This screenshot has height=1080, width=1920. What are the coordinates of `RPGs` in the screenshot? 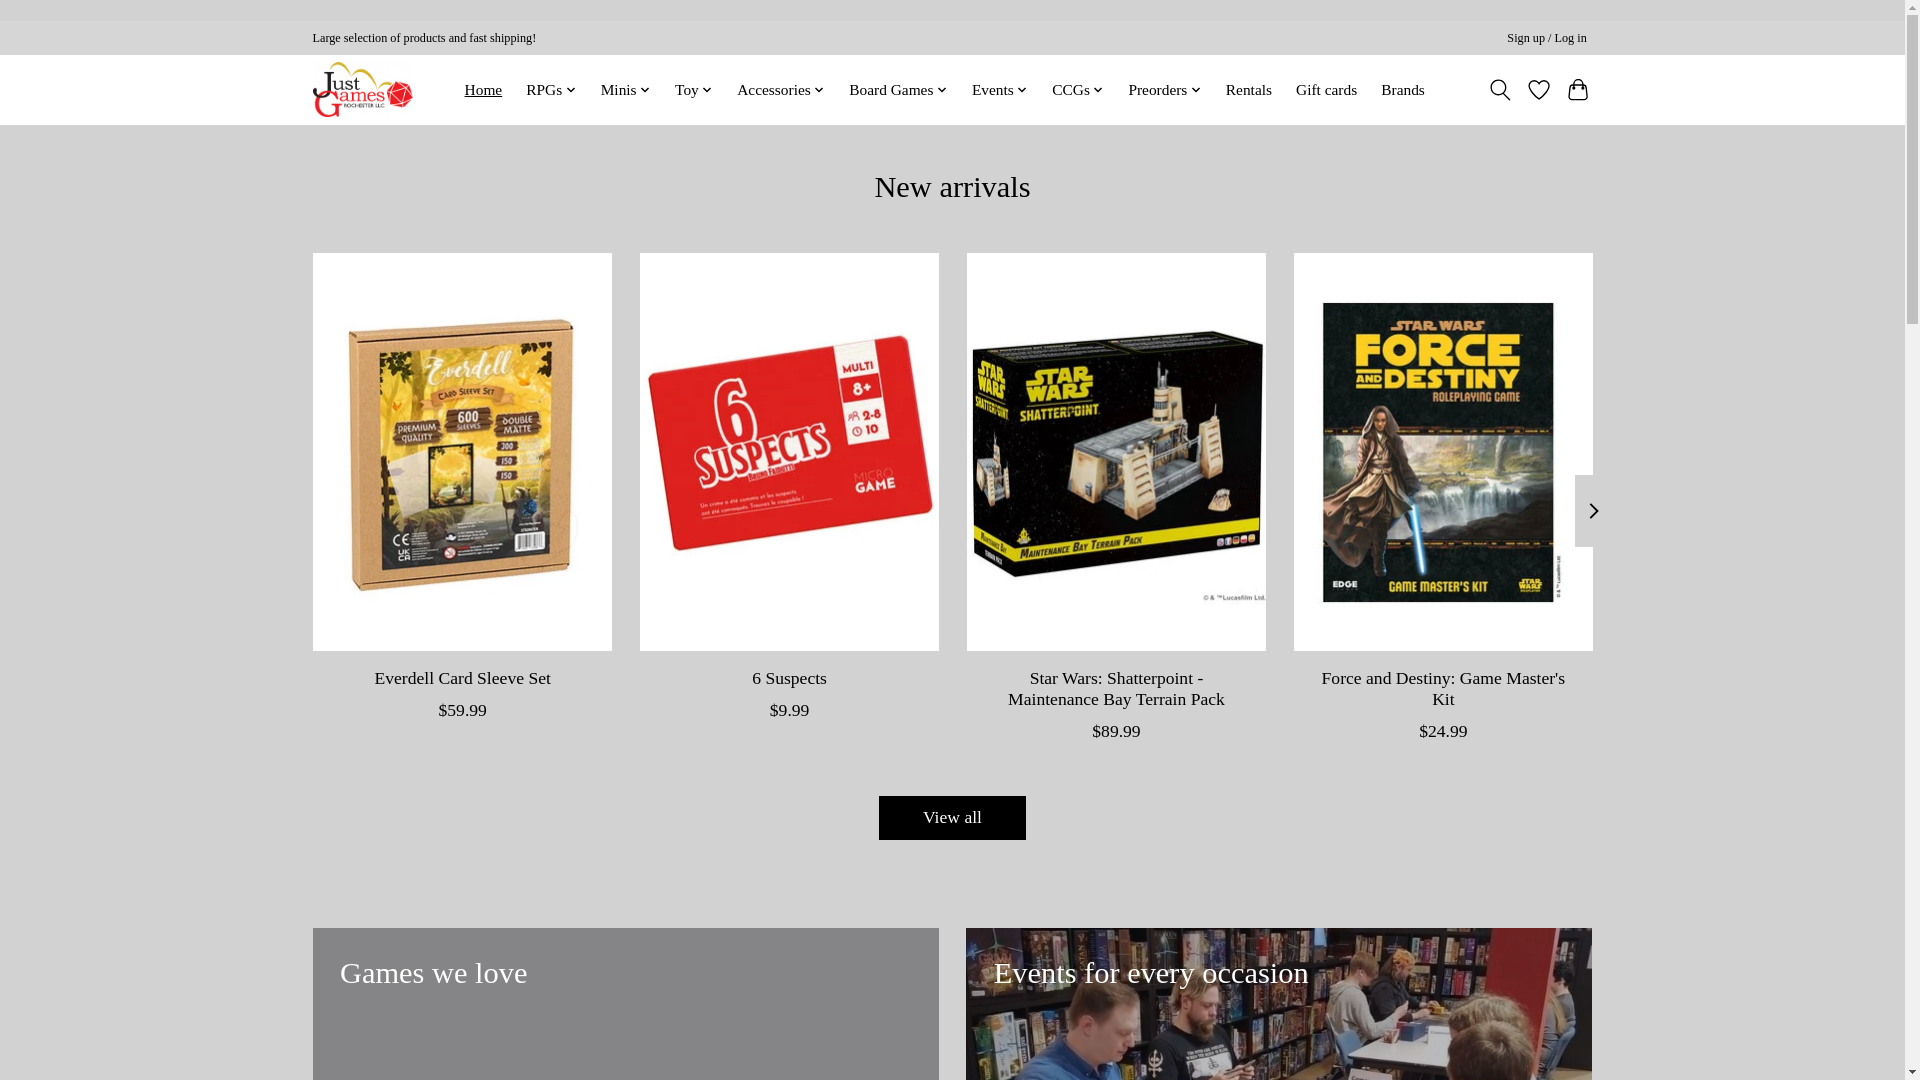 It's located at (550, 89).